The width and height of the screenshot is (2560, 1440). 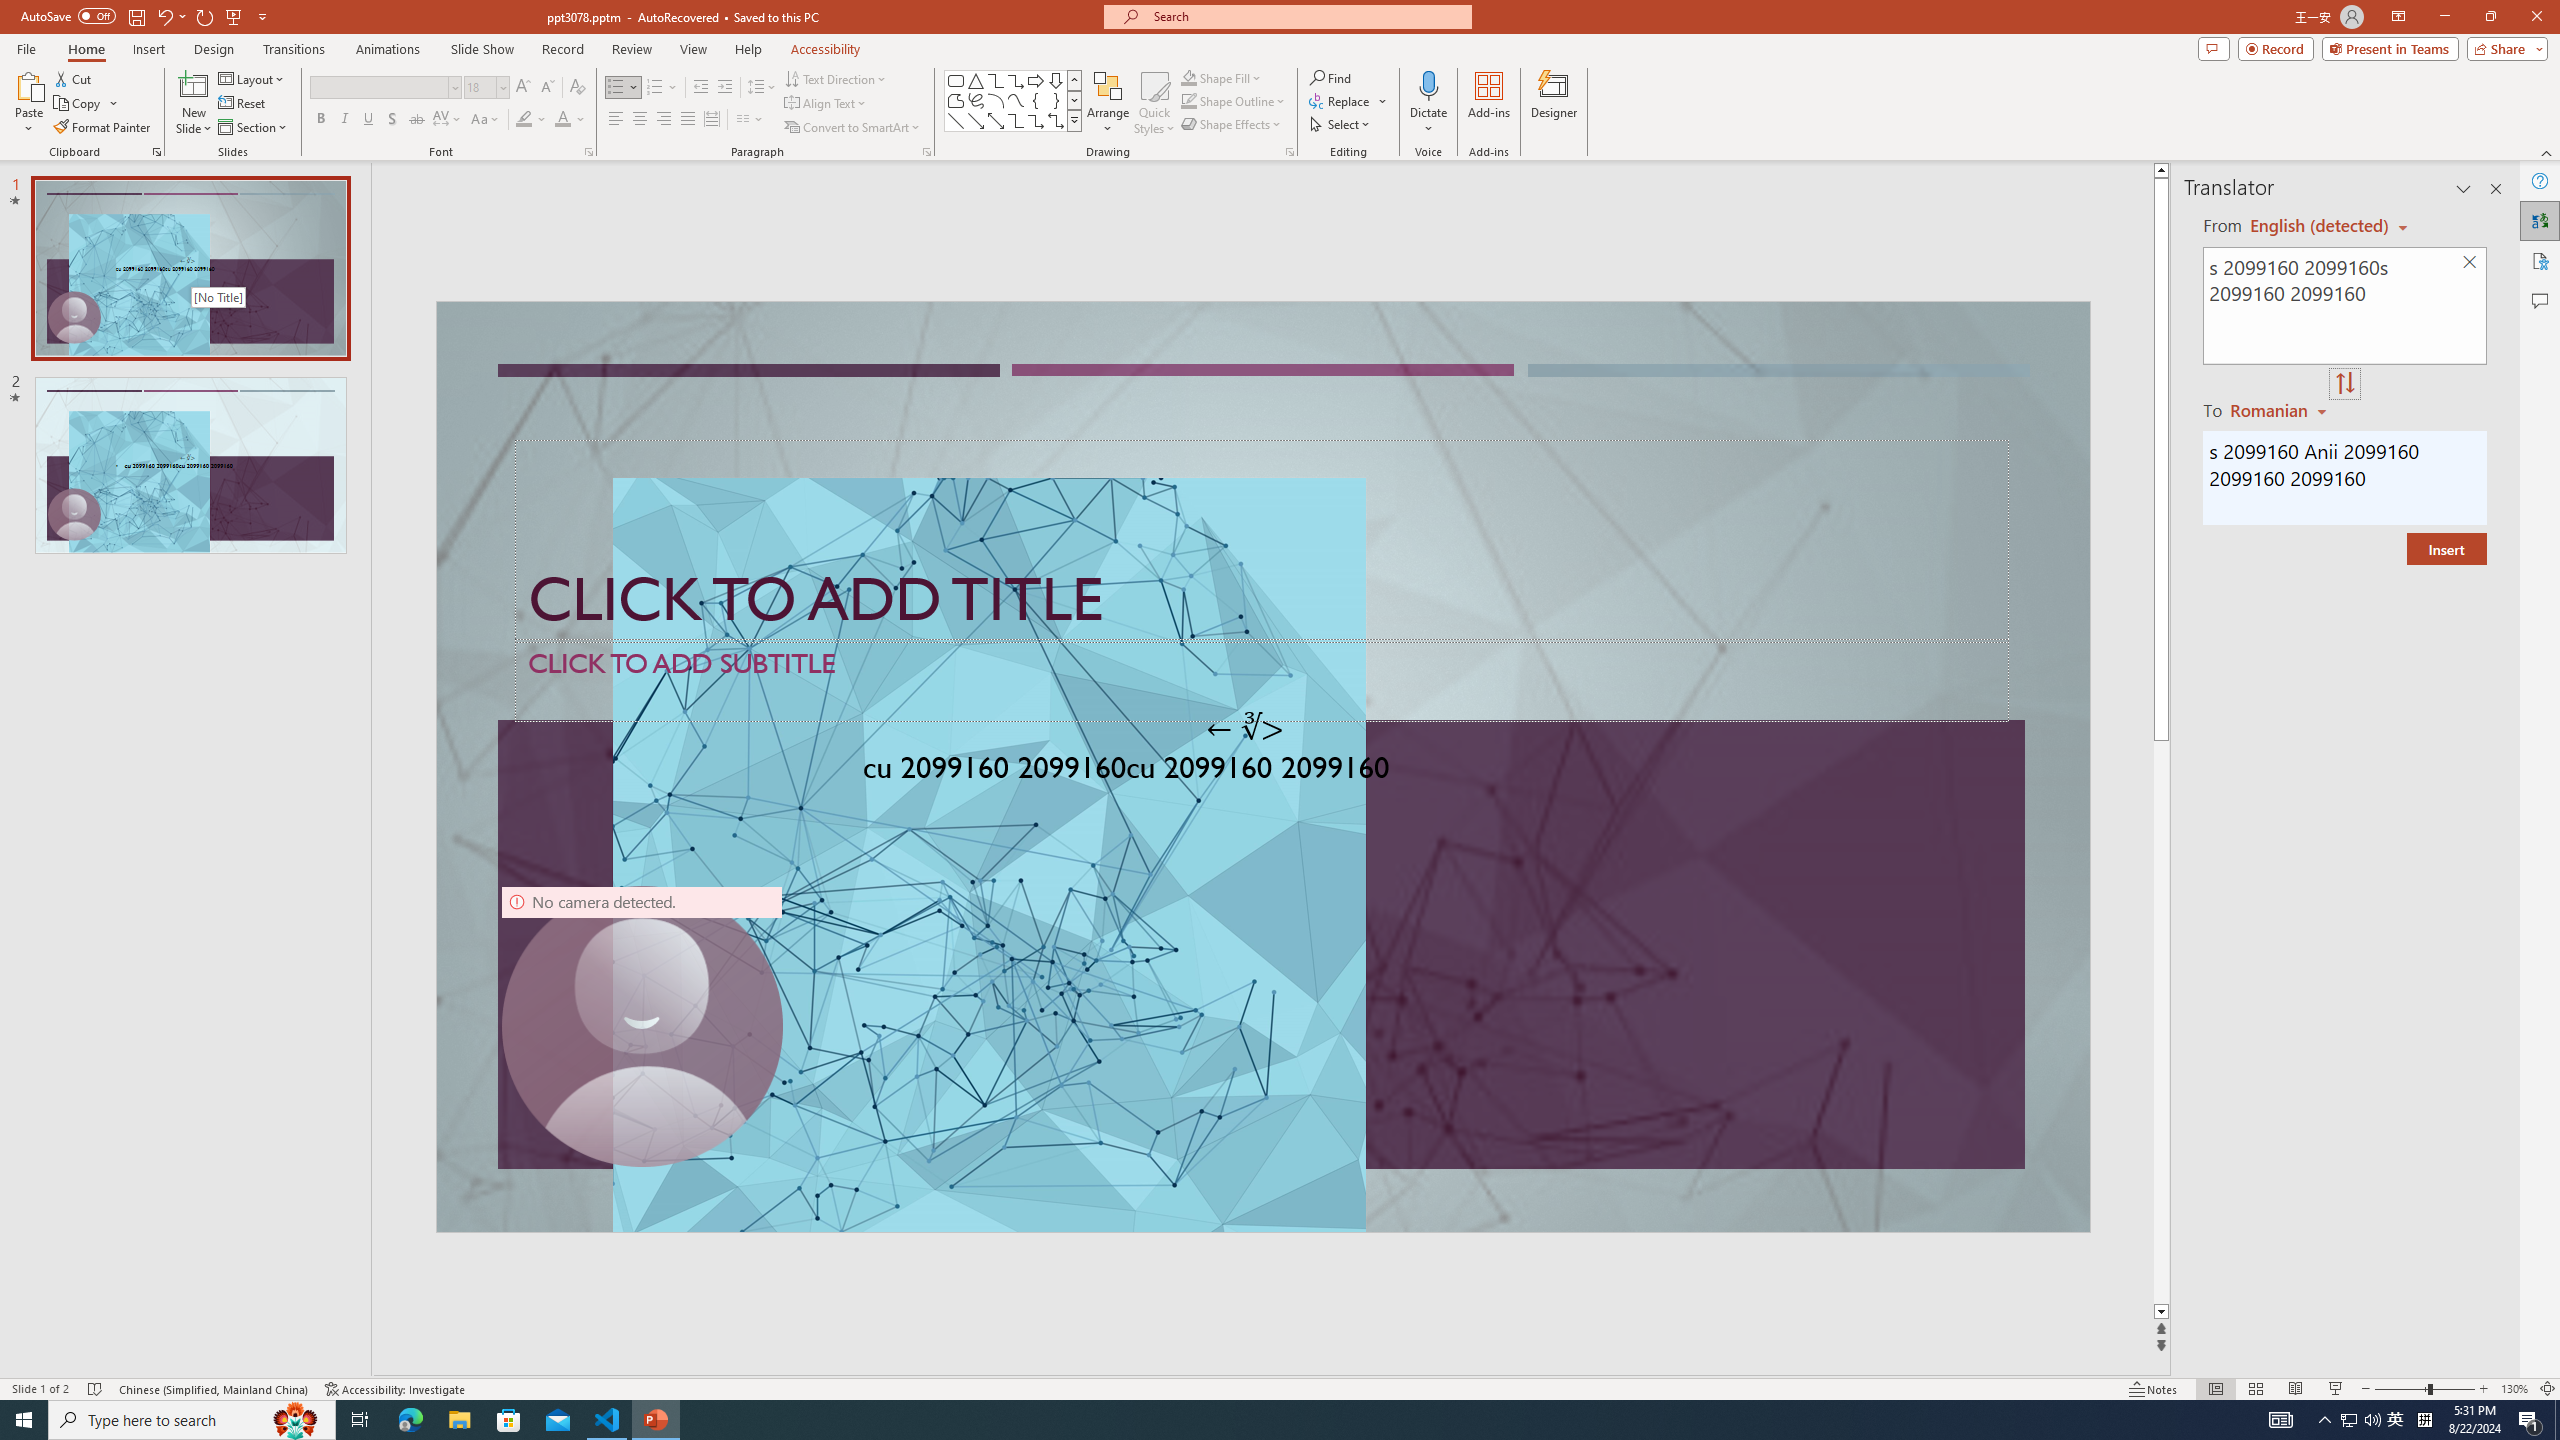 What do you see at coordinates (2514, 1389) in the screenshot?
I see `Zoom 130%` at bounding box center [2514, 1389].